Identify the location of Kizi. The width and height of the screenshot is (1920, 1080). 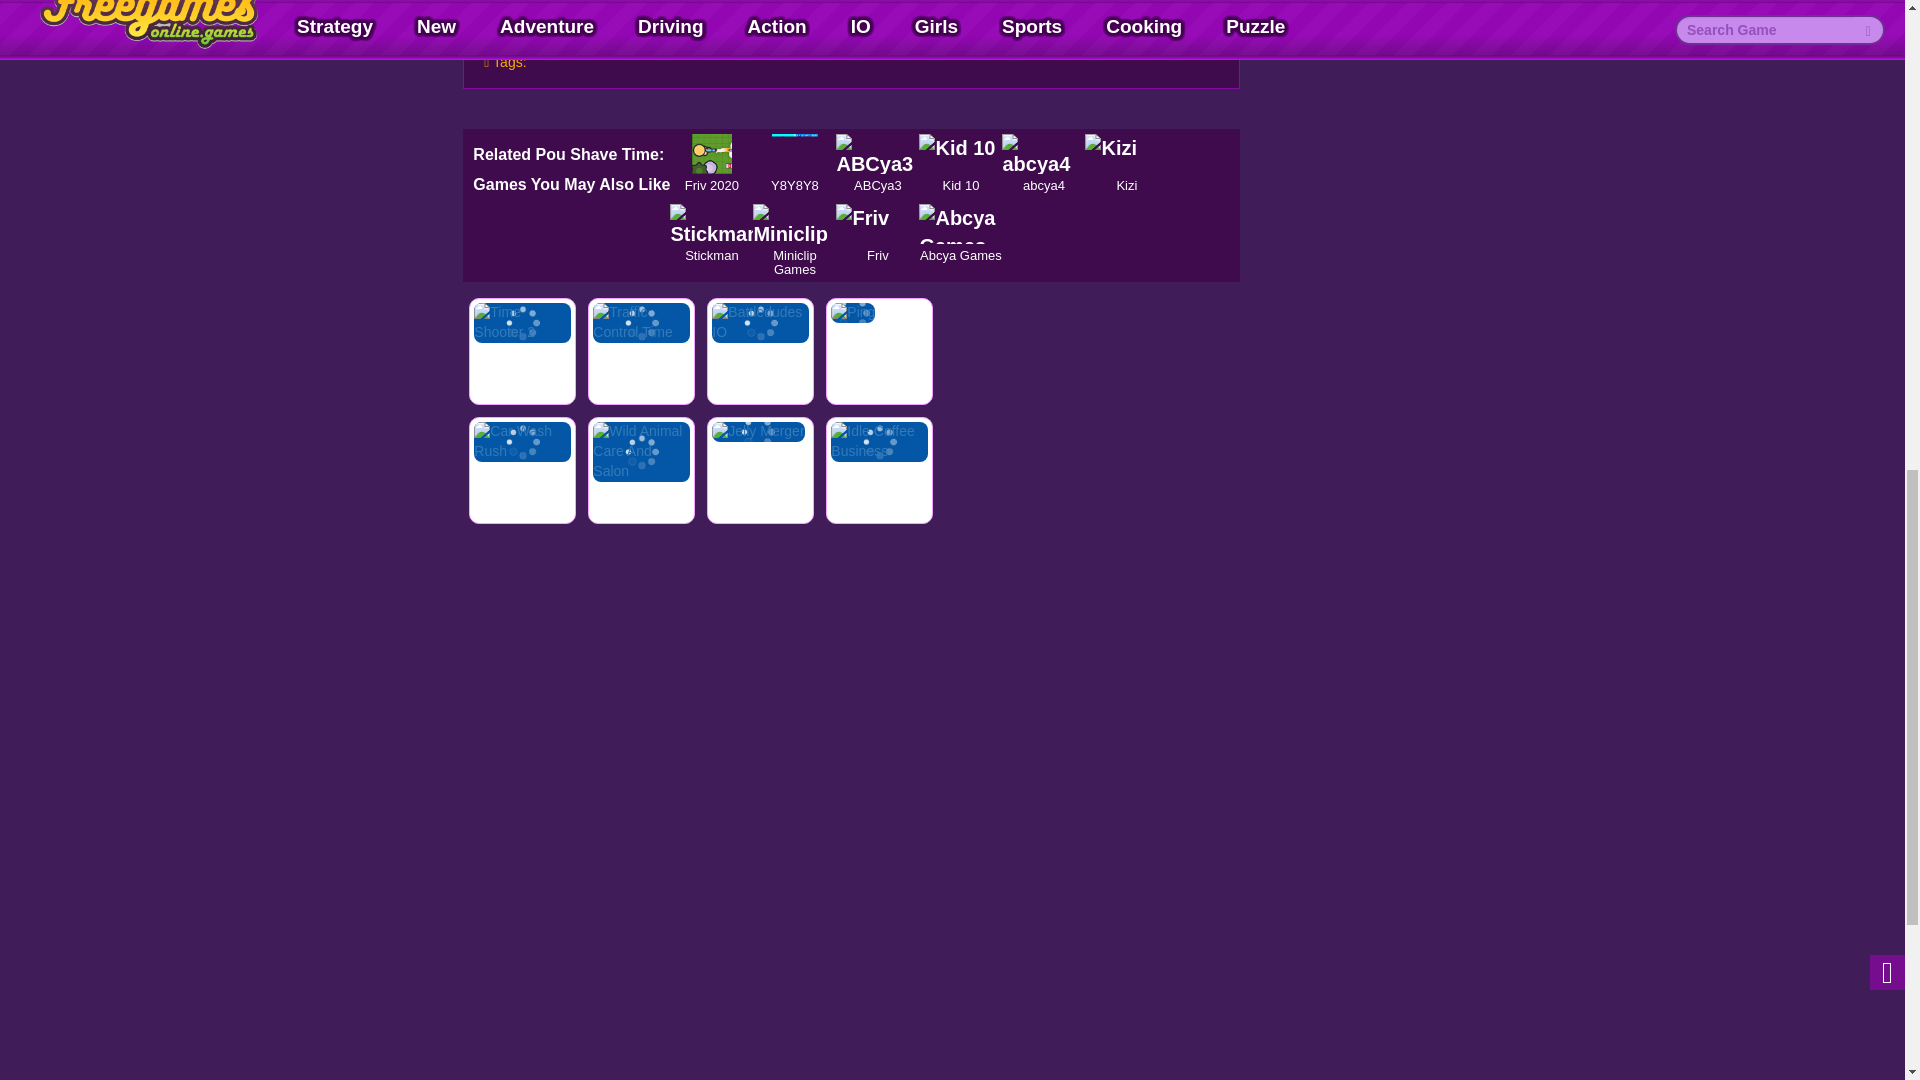
(1126, 153).